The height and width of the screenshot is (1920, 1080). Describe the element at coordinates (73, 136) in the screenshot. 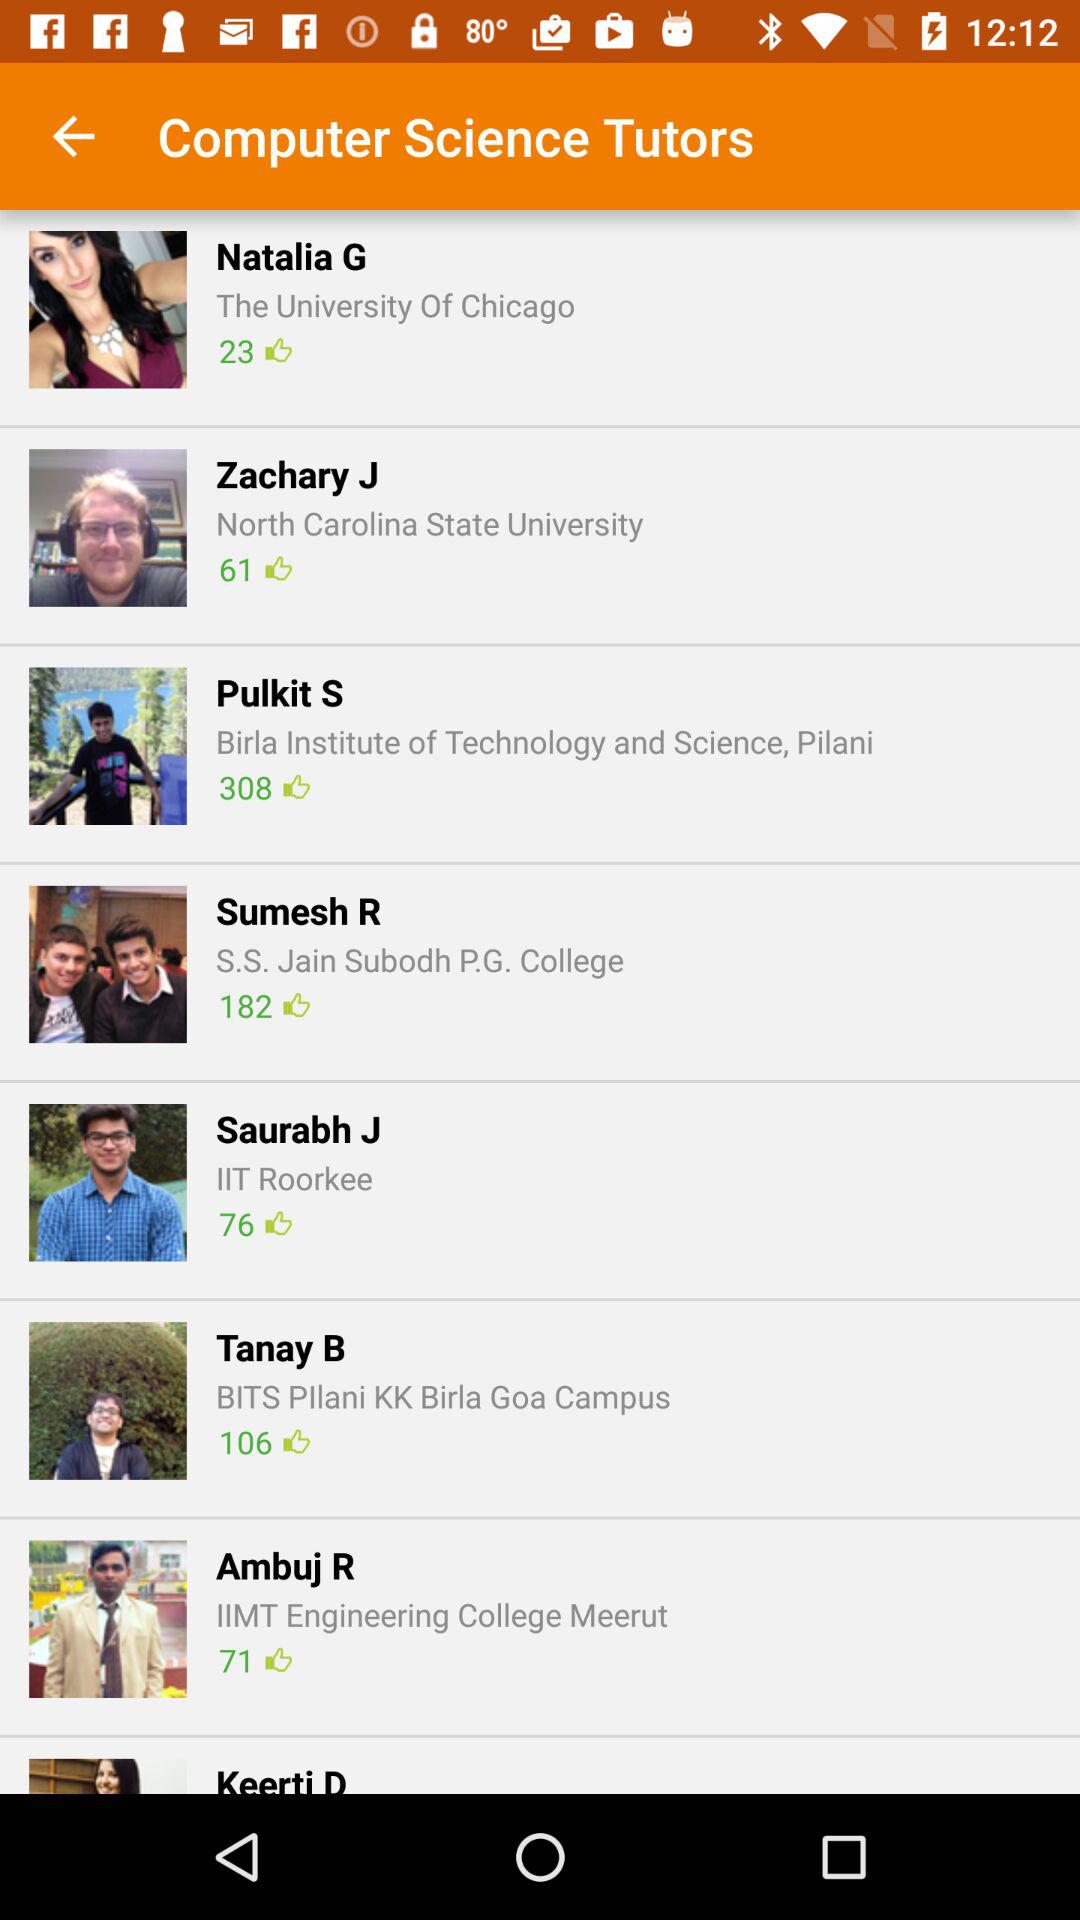

I see `select the icon to the left of the computer science tutors` at that location.